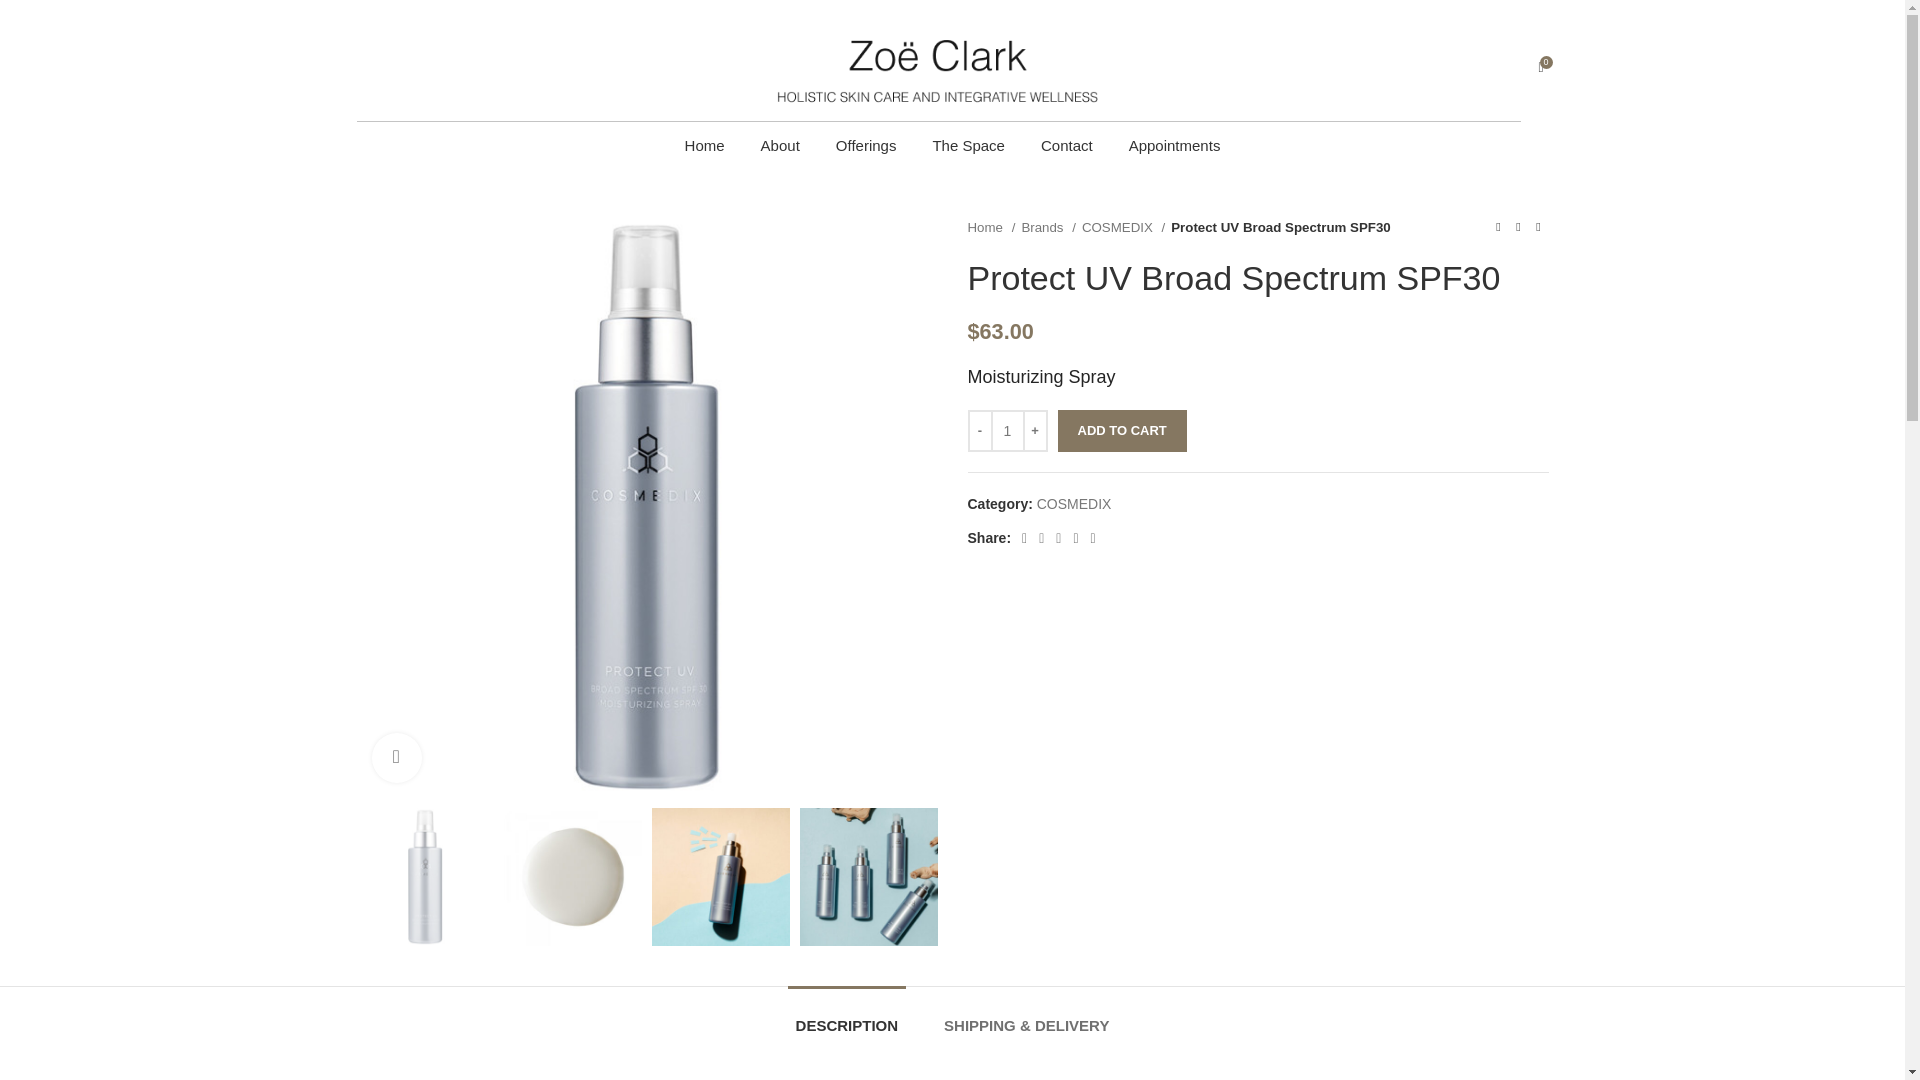 The width and height of the screenshot is (1920, 1080). I want to click on INGREDIENTS, so click(712, 1078).